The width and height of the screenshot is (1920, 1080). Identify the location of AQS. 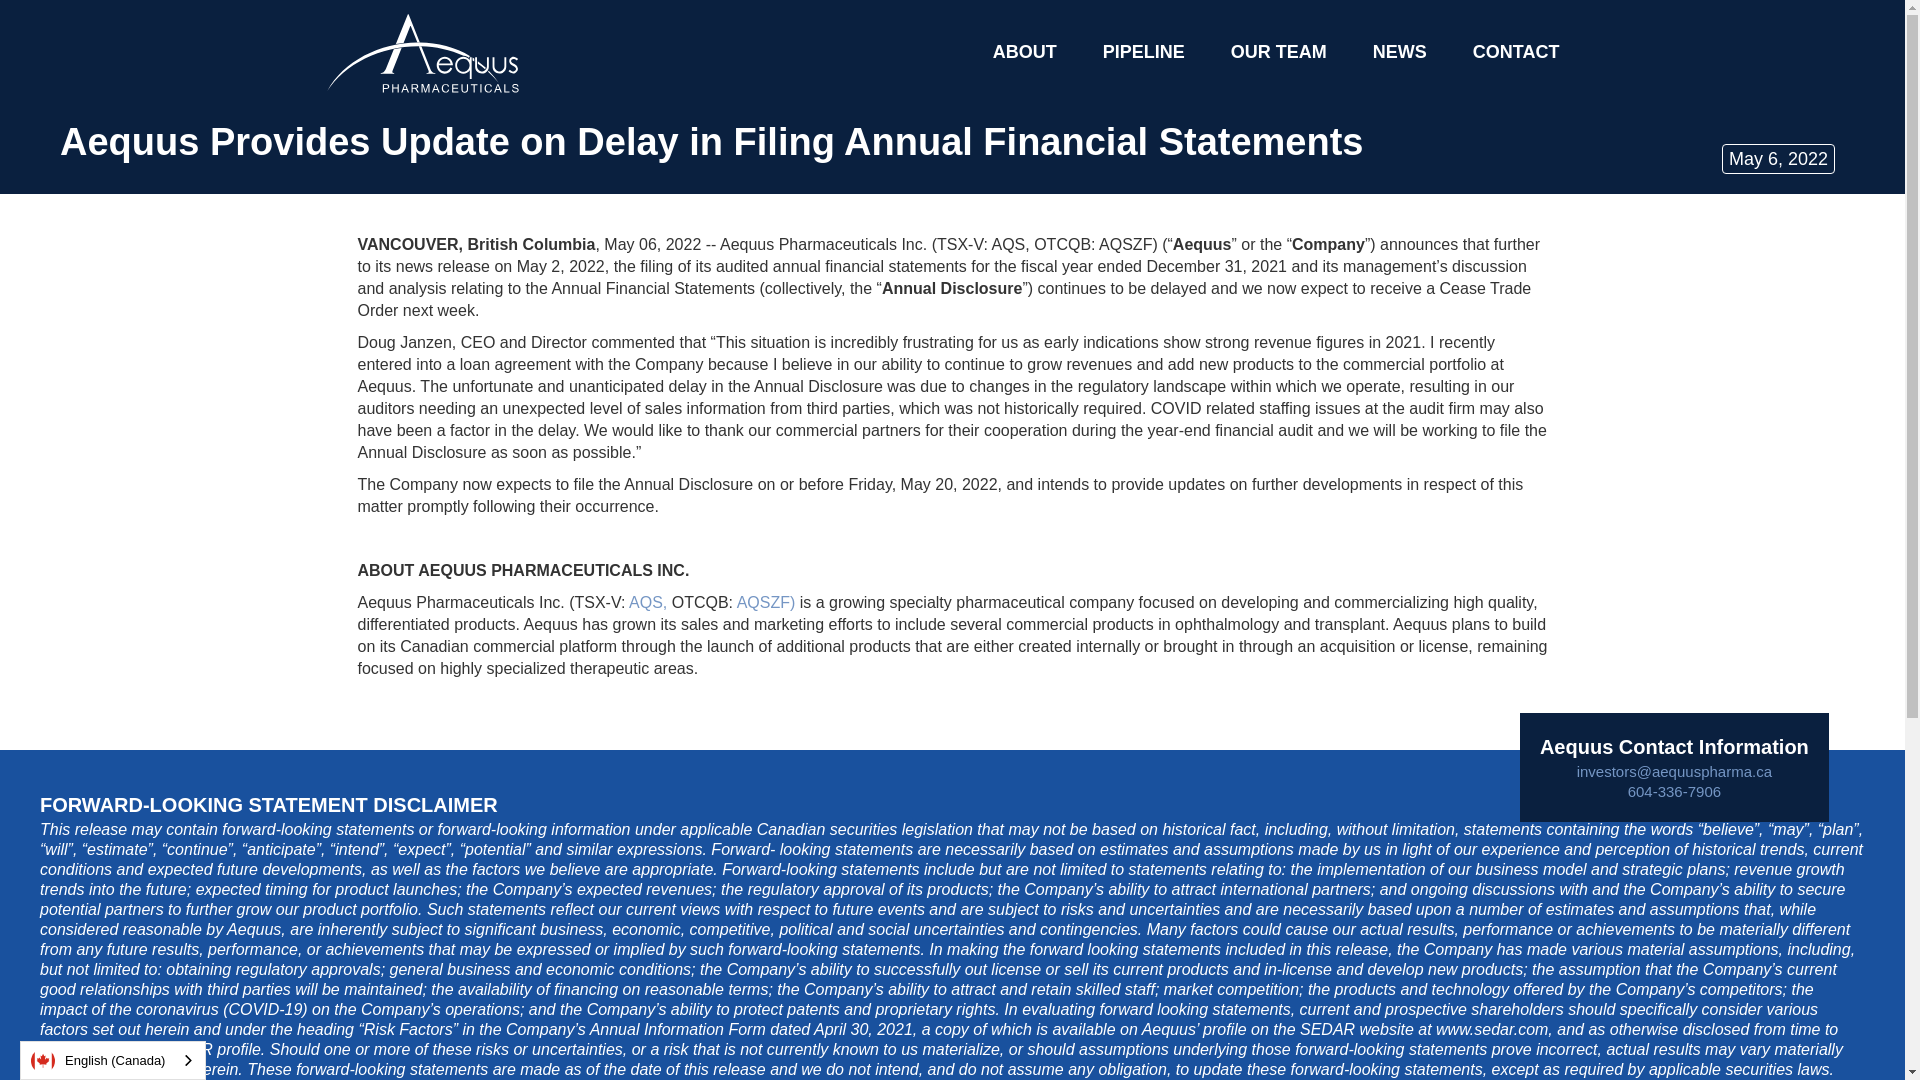
(646, 602).